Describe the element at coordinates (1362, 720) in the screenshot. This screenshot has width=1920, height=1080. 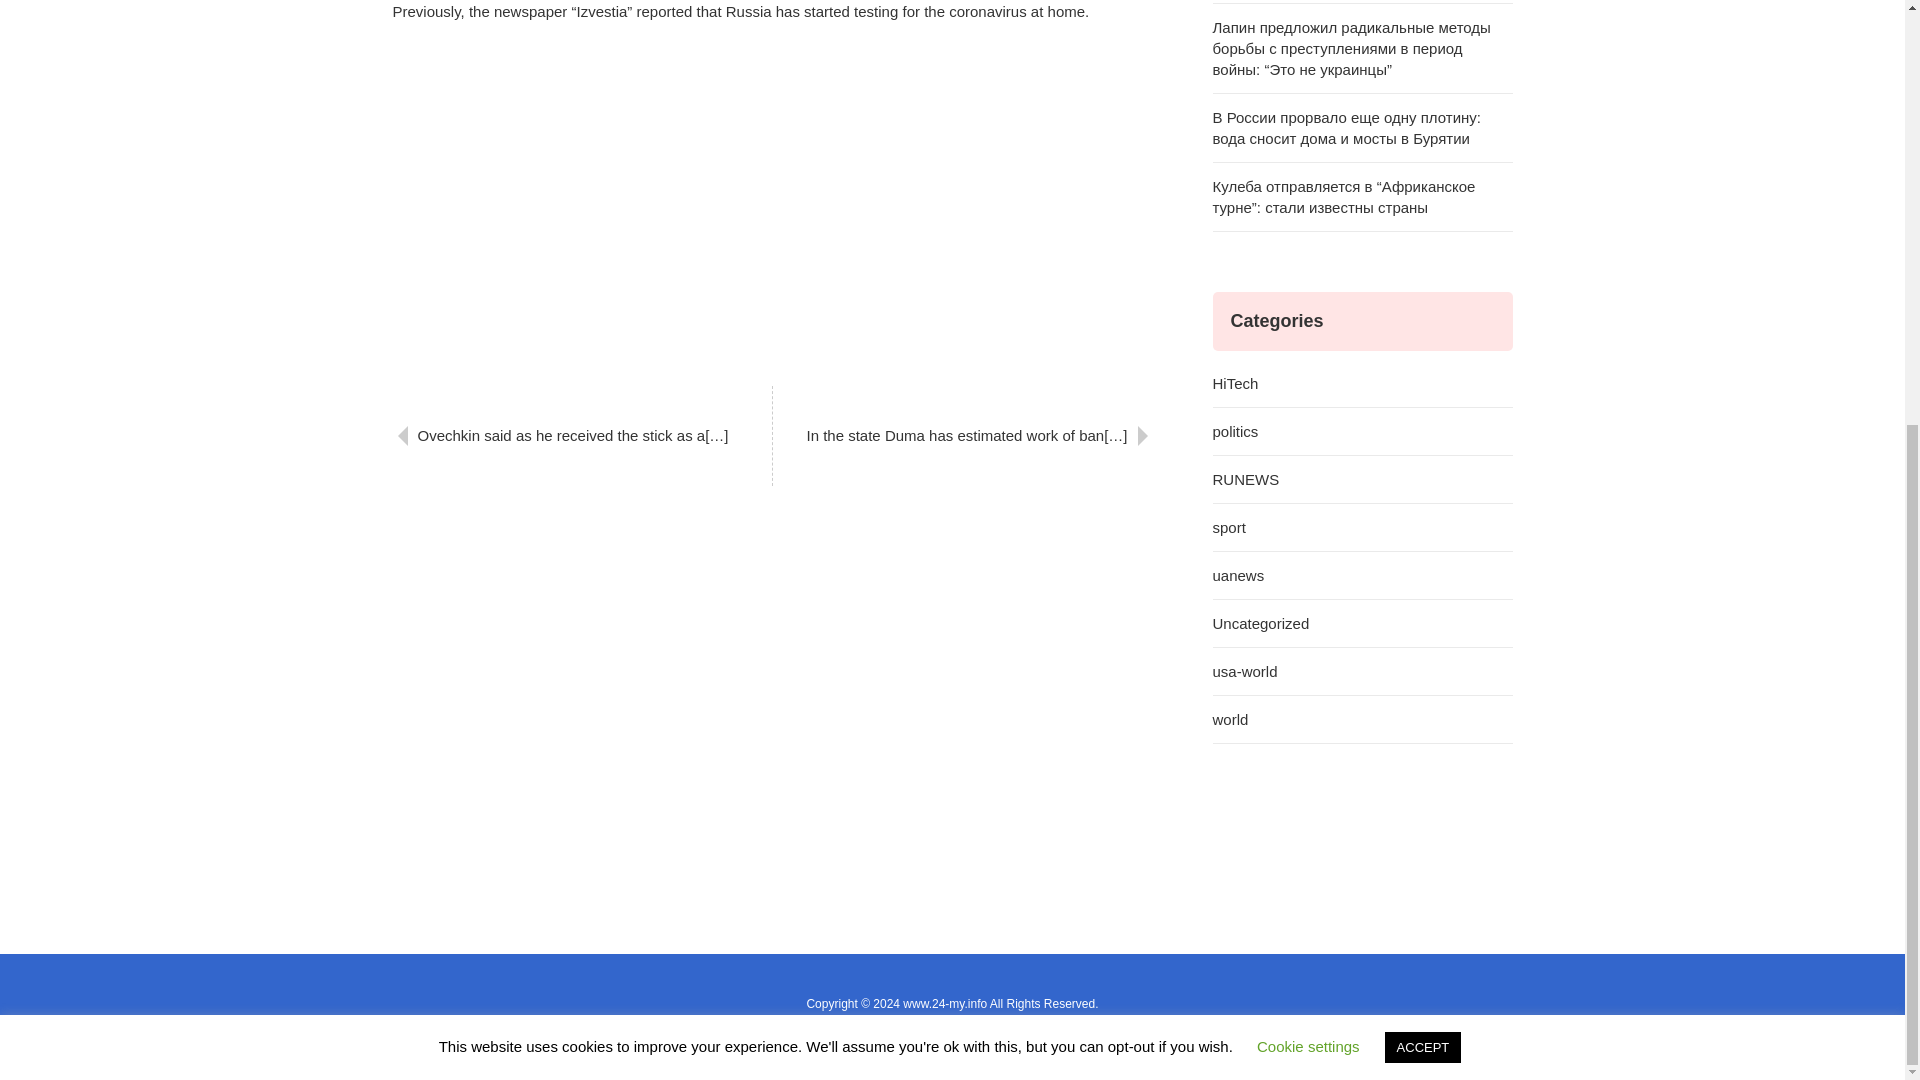
I see `world` at that location.